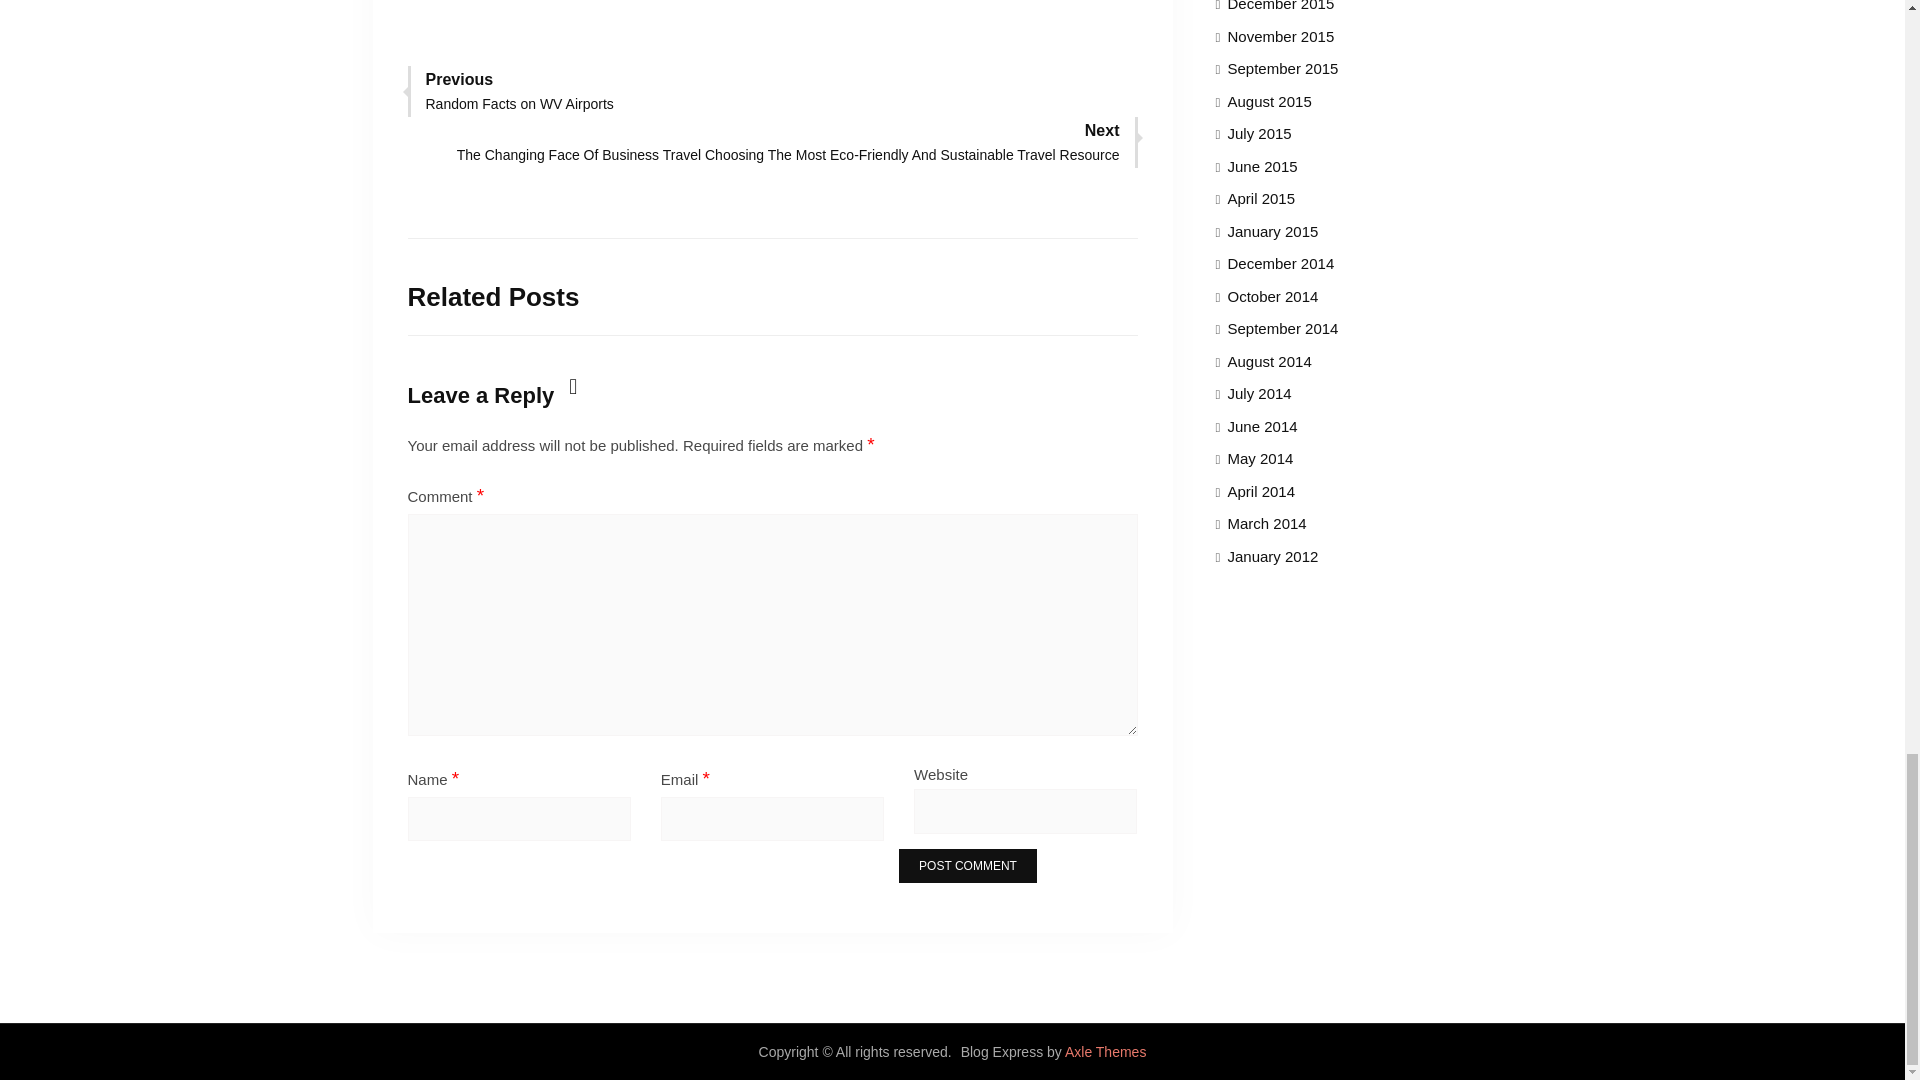 This screenshot has height=1080, width=1920. Describe the element at coordinates (967, 866) in the screenshot. I see `Post Comment` at that location.